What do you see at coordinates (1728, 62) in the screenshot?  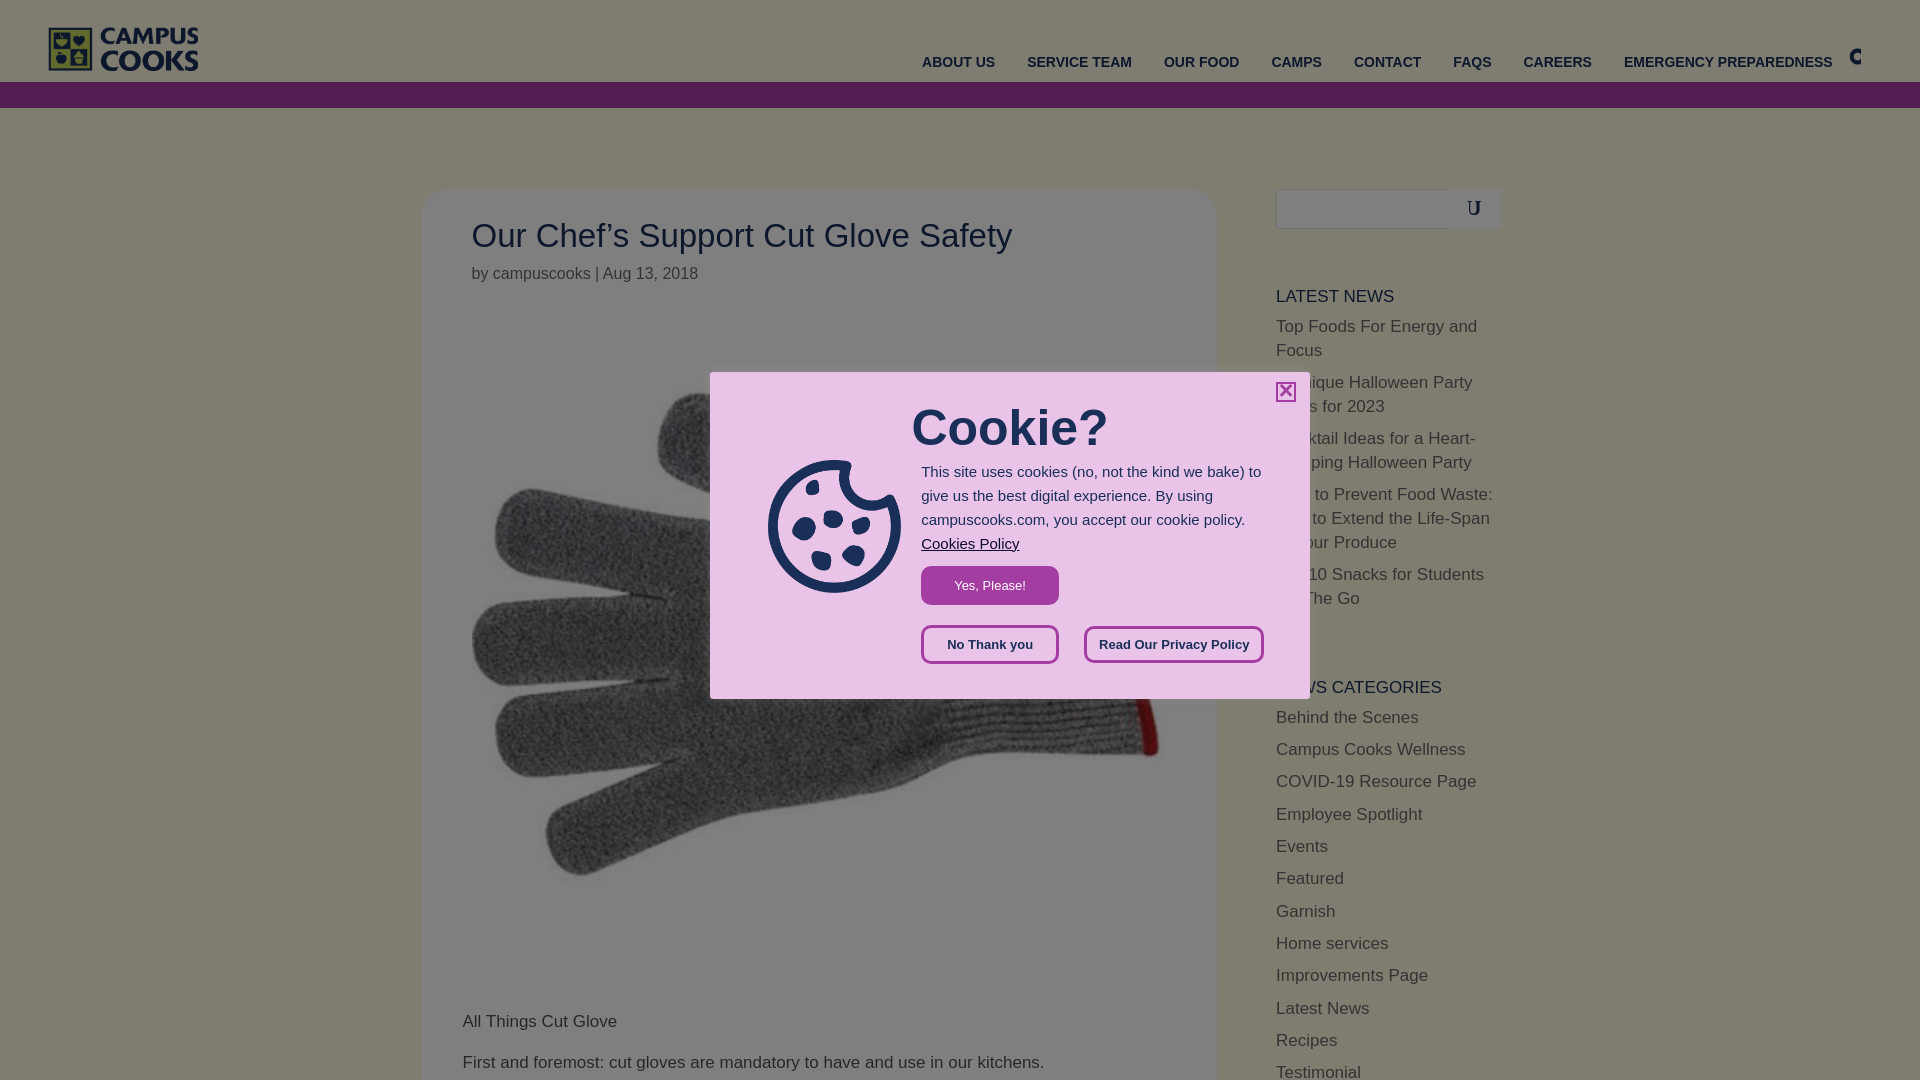 I see `EMERGENCY PREPAREDNESS` at bounding box center [1728, 62].